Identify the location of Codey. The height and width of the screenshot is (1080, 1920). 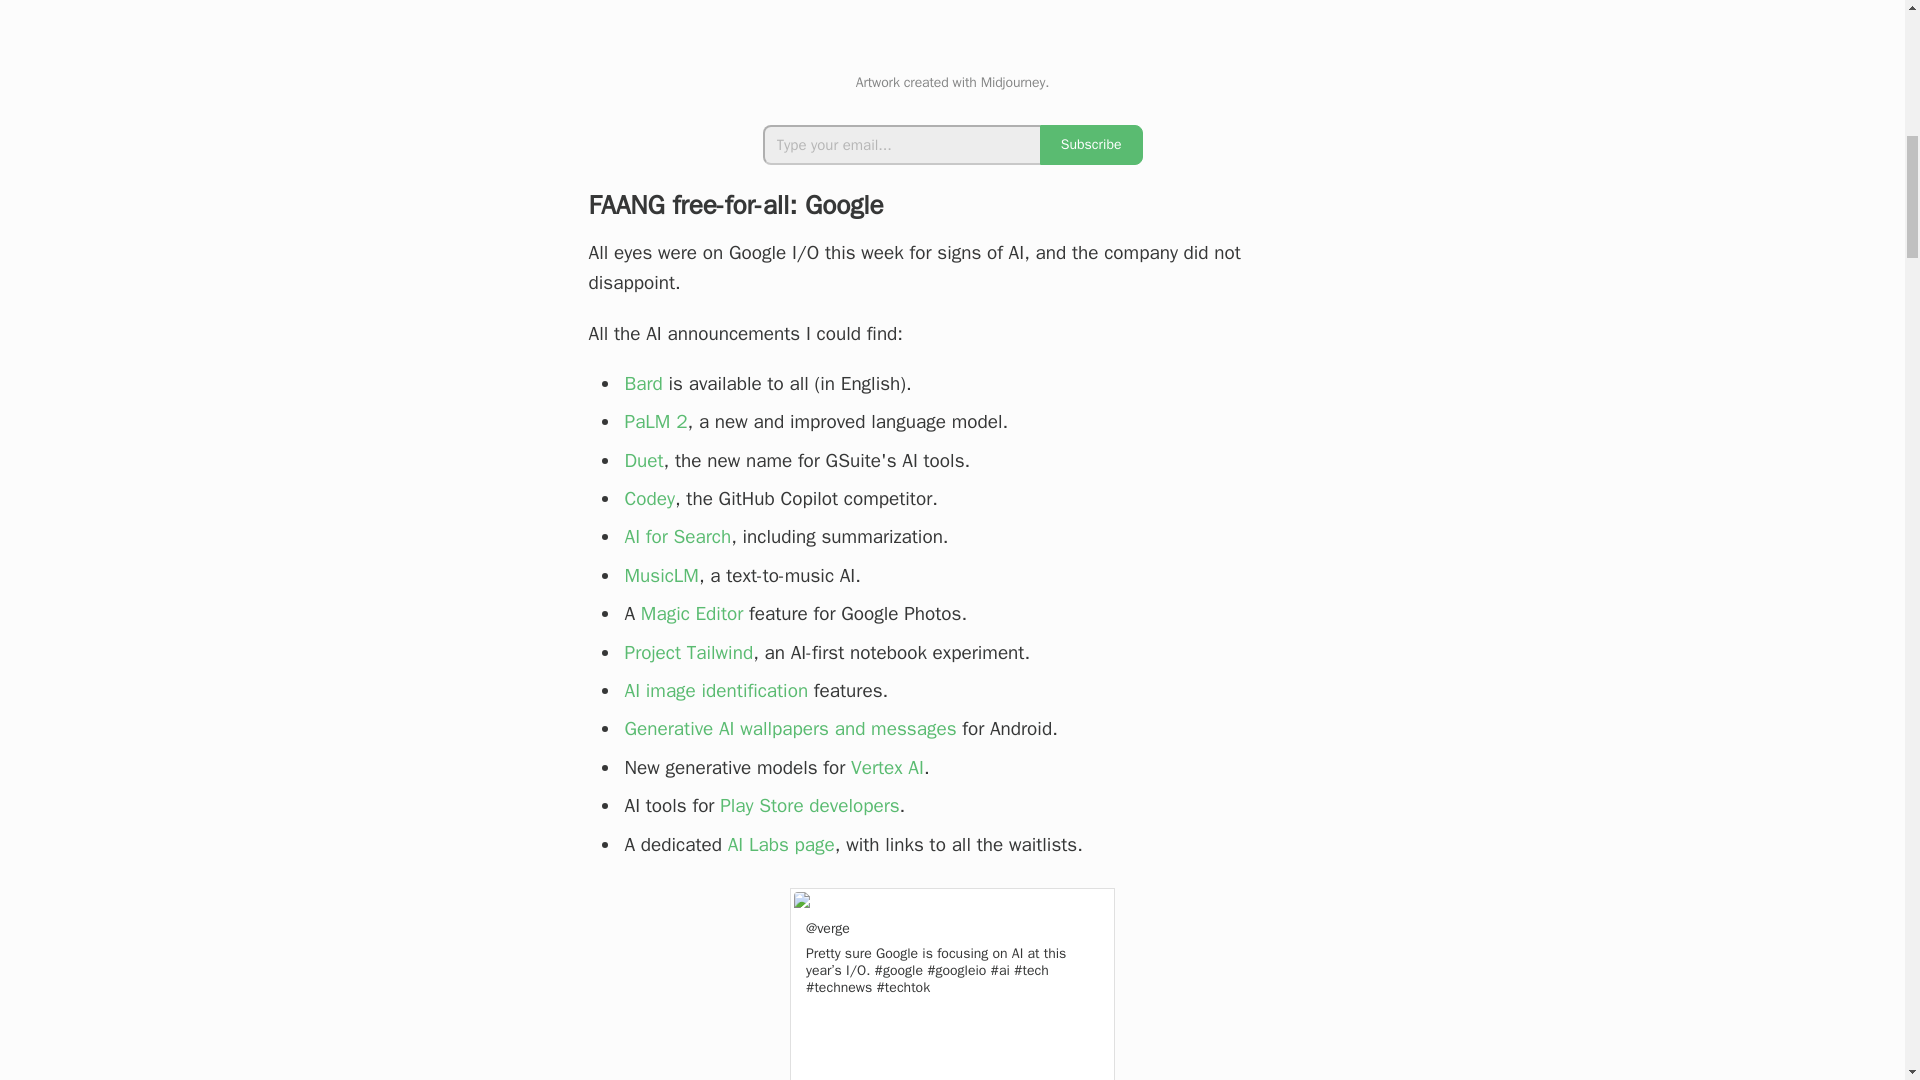
(648, 498).